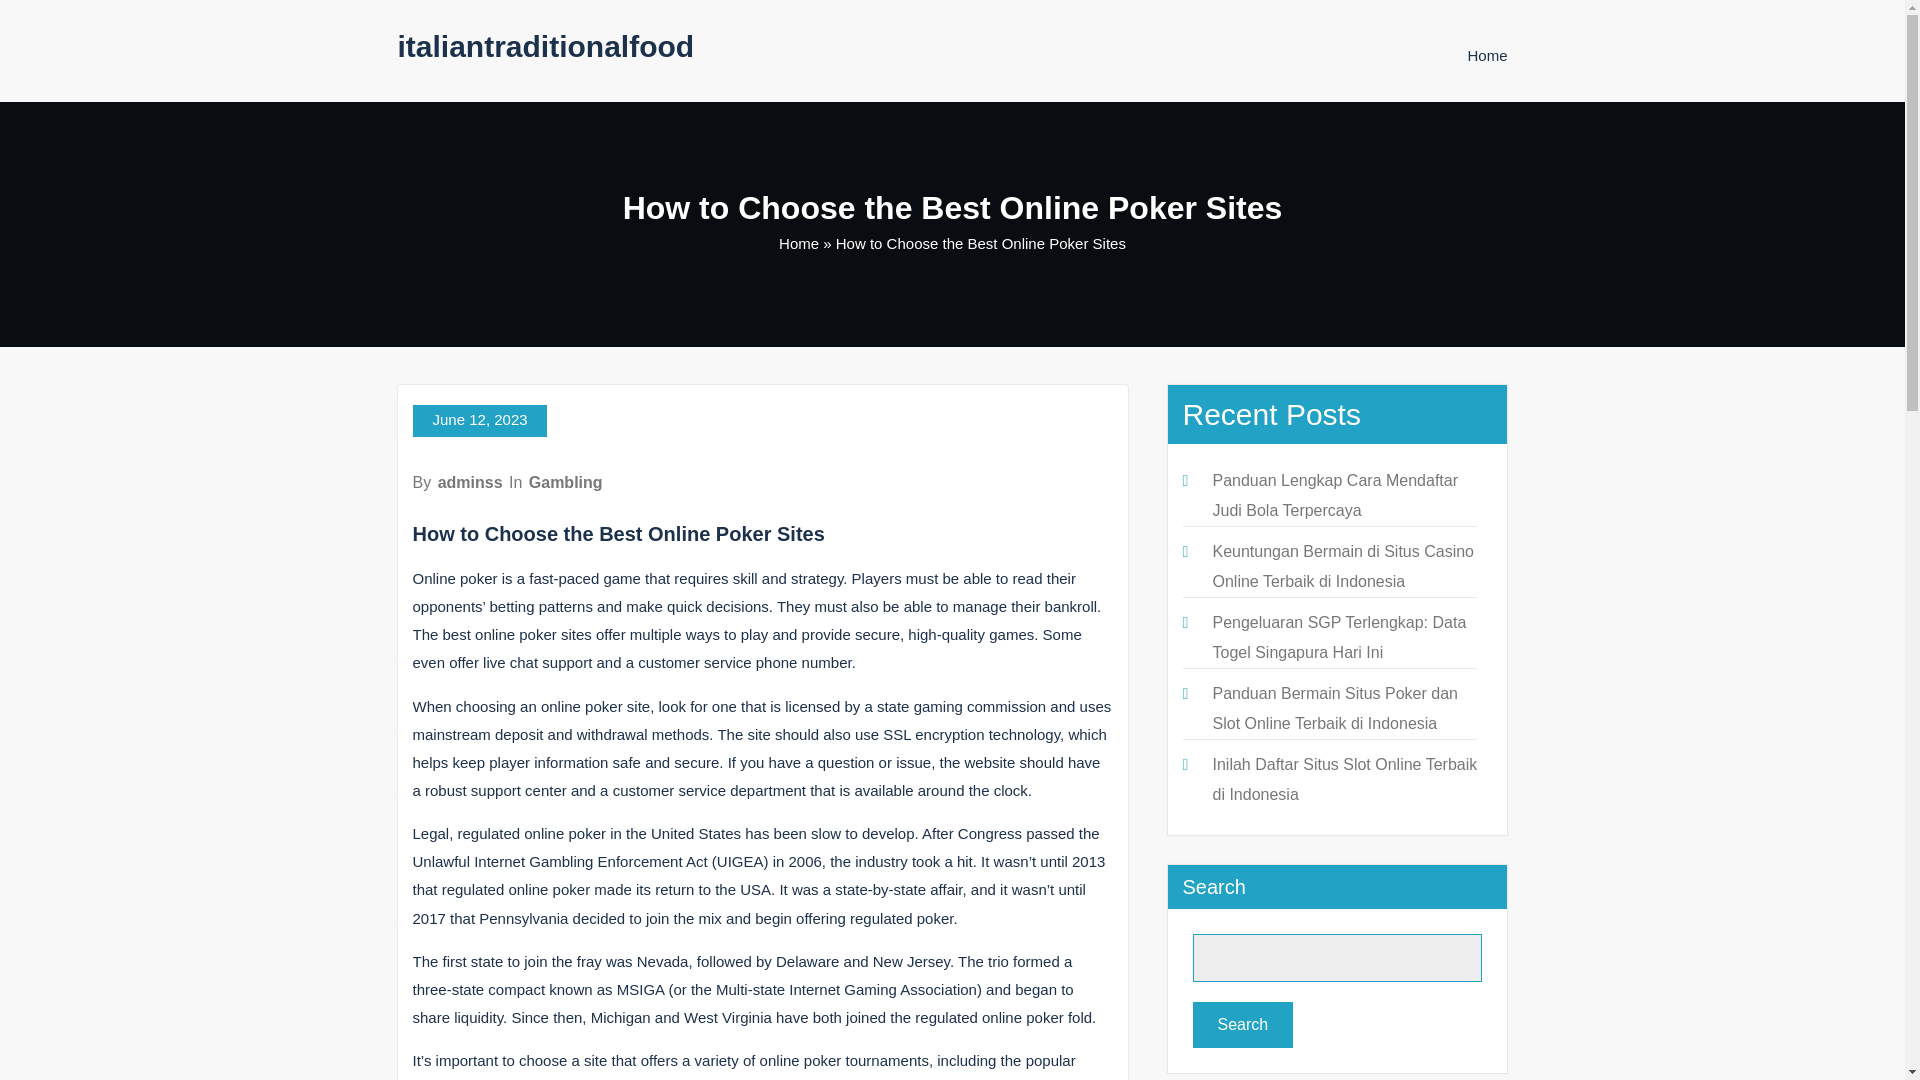 The width and height of the screenshot is (1920, 1080). I want to click on italiantraditionalfood, so click(546, 46).